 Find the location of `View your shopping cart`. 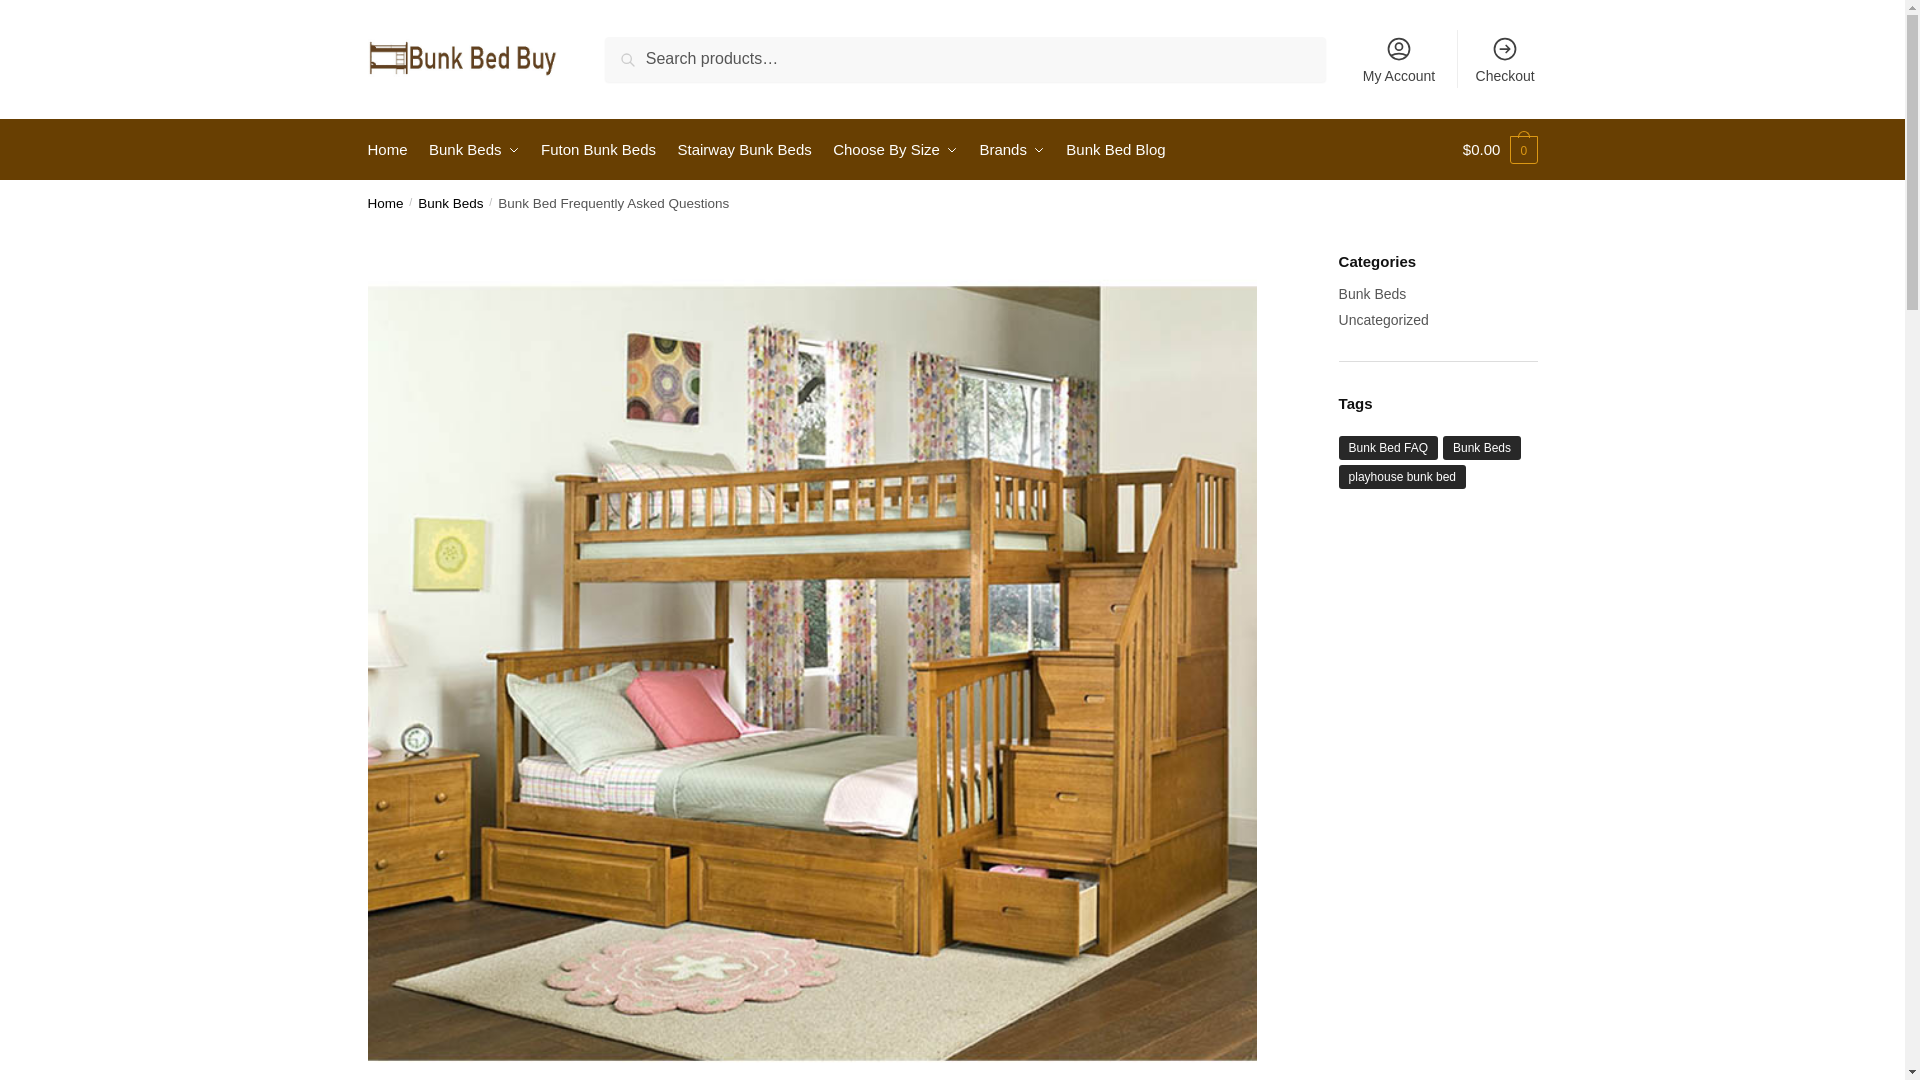

View your shopping cart is located at coordinates (1500, 150).